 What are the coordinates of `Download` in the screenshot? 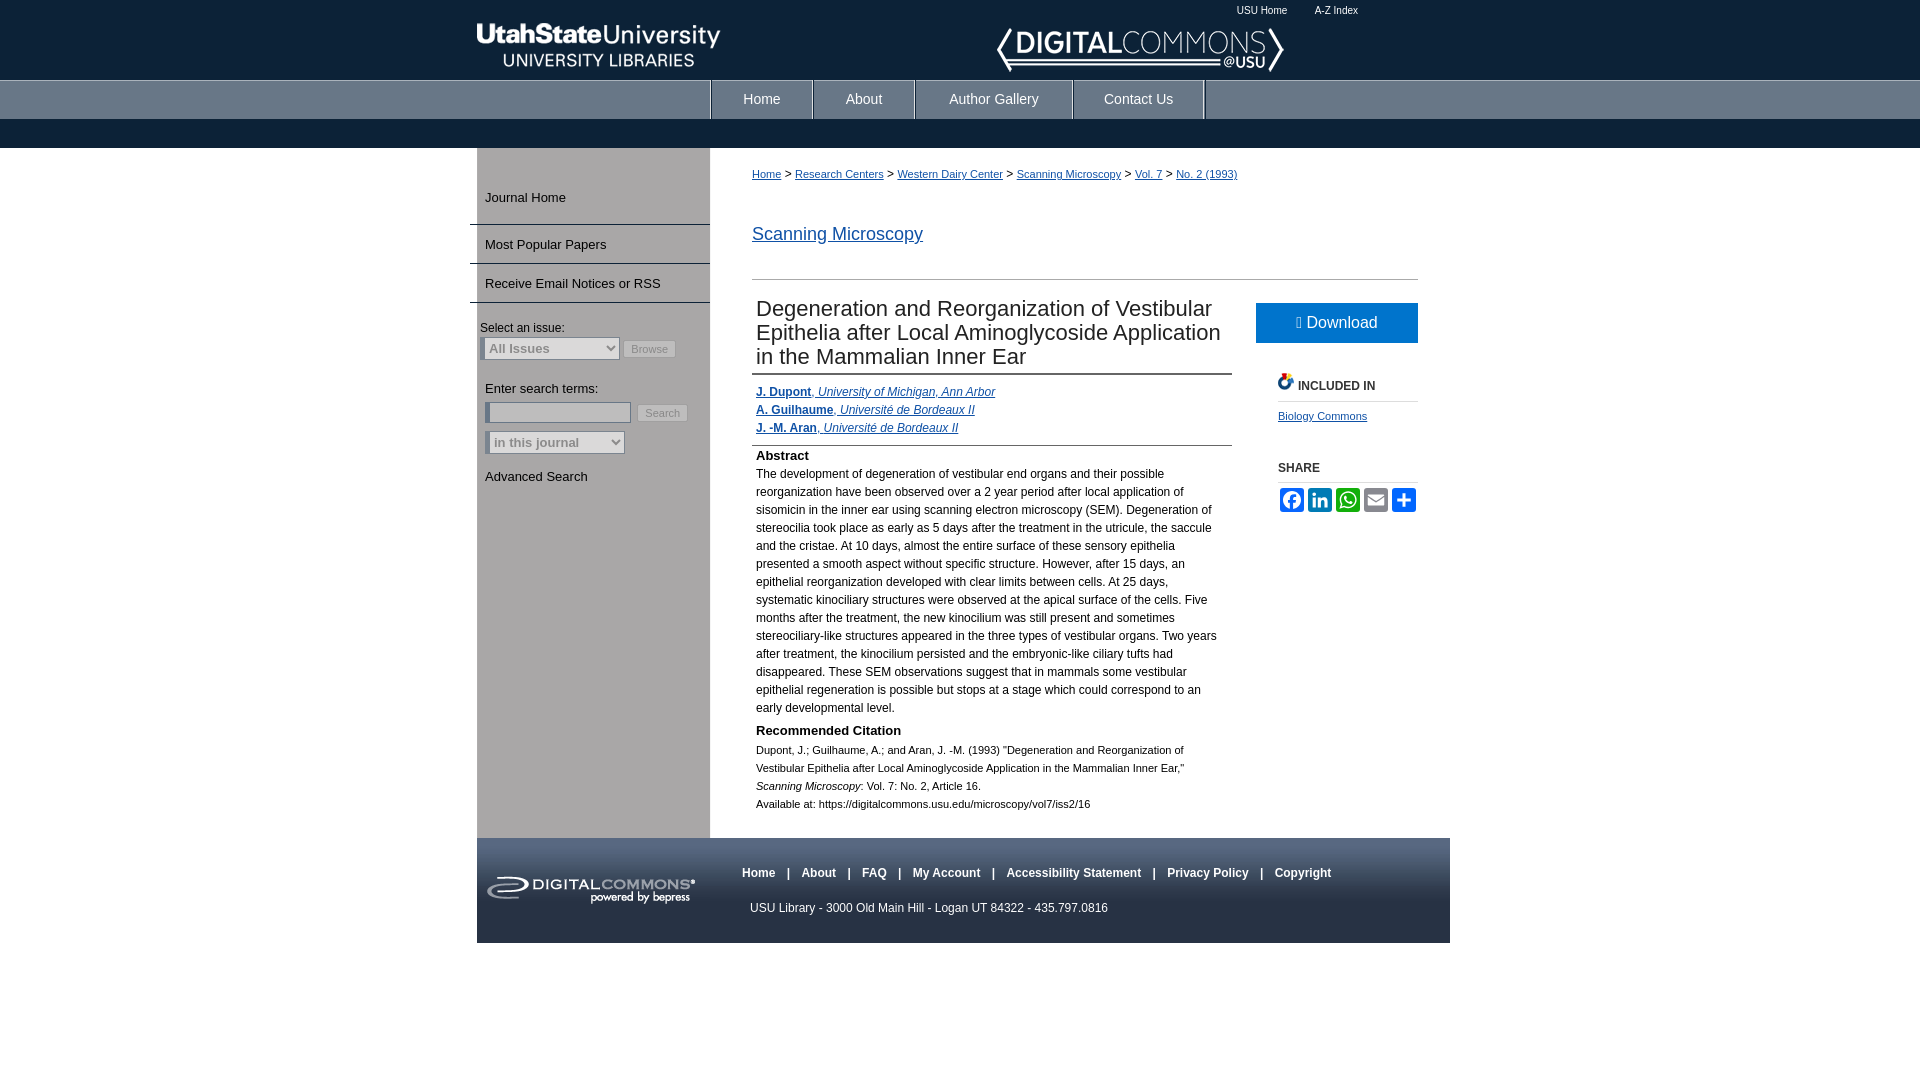 It's located at (1336, 323).